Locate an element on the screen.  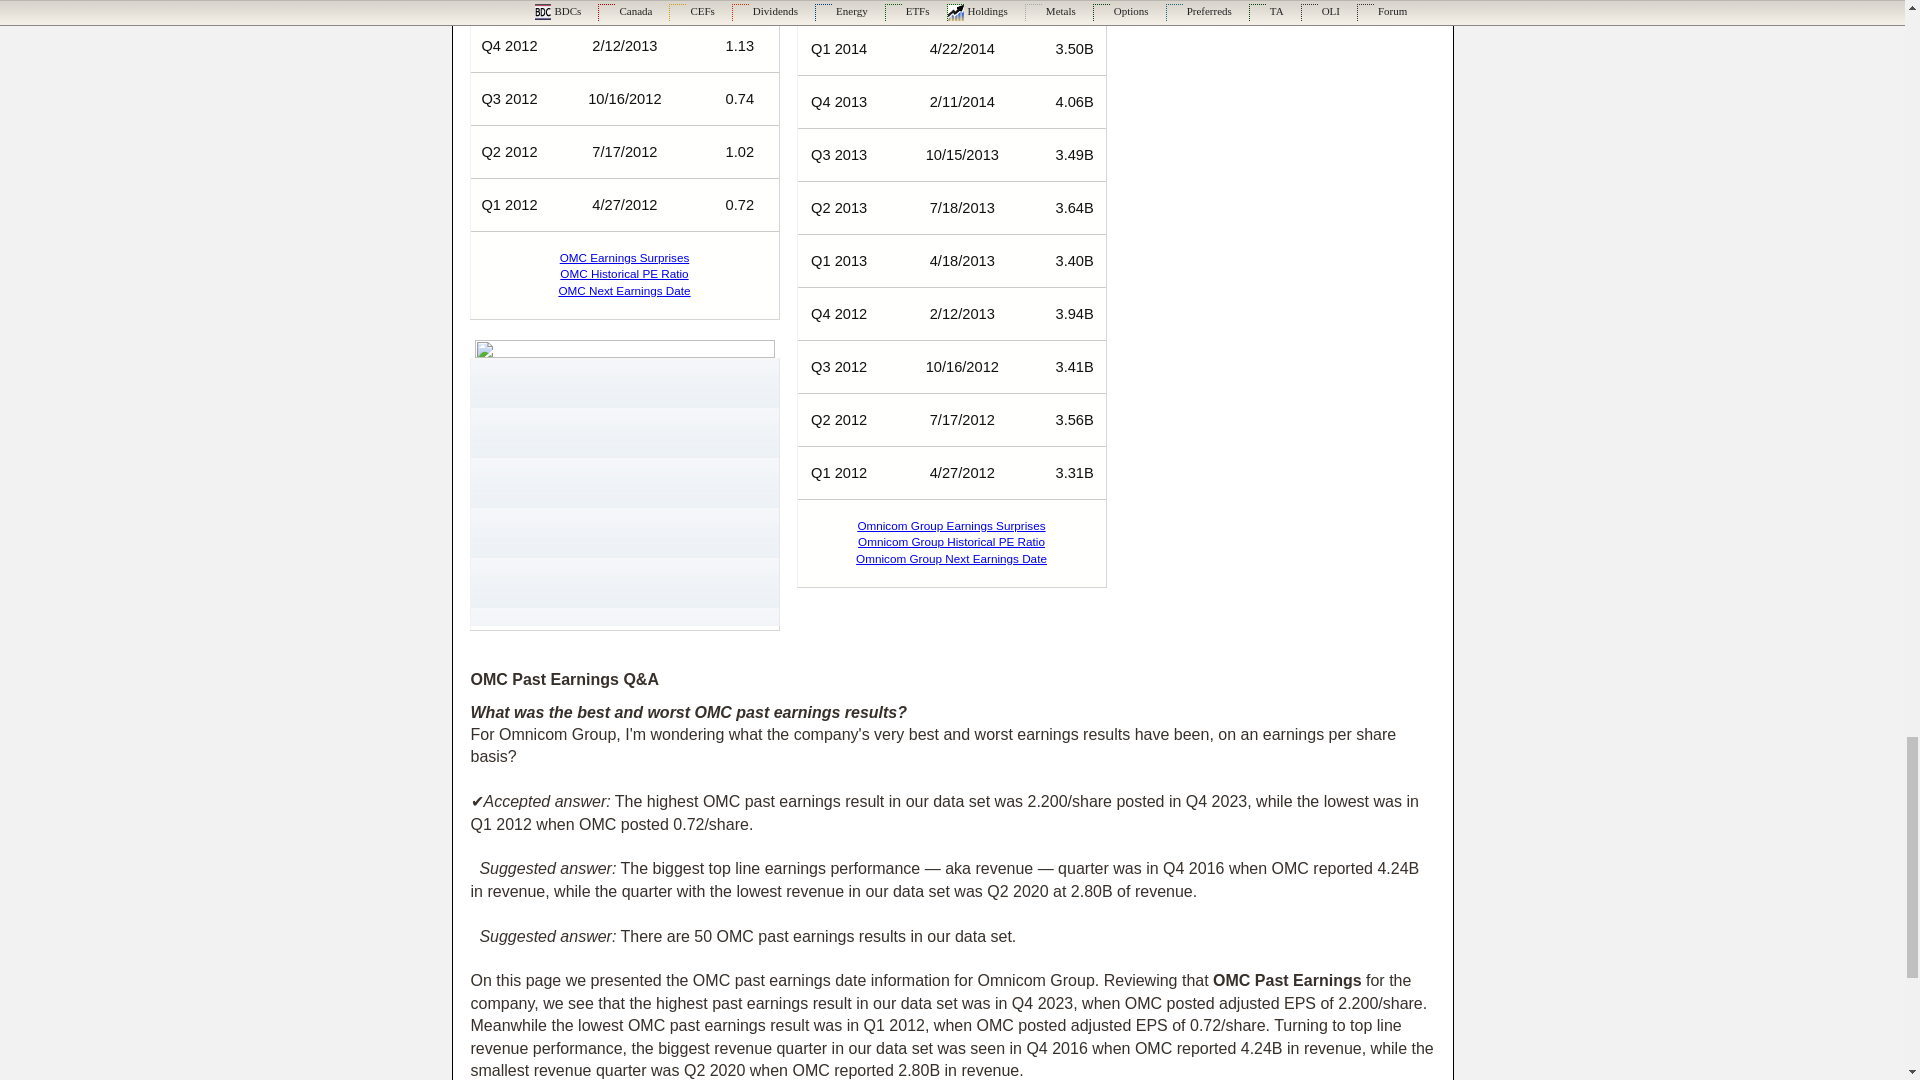
Omnicom Group Earnings Surprises is located at coordinates (950, 526).